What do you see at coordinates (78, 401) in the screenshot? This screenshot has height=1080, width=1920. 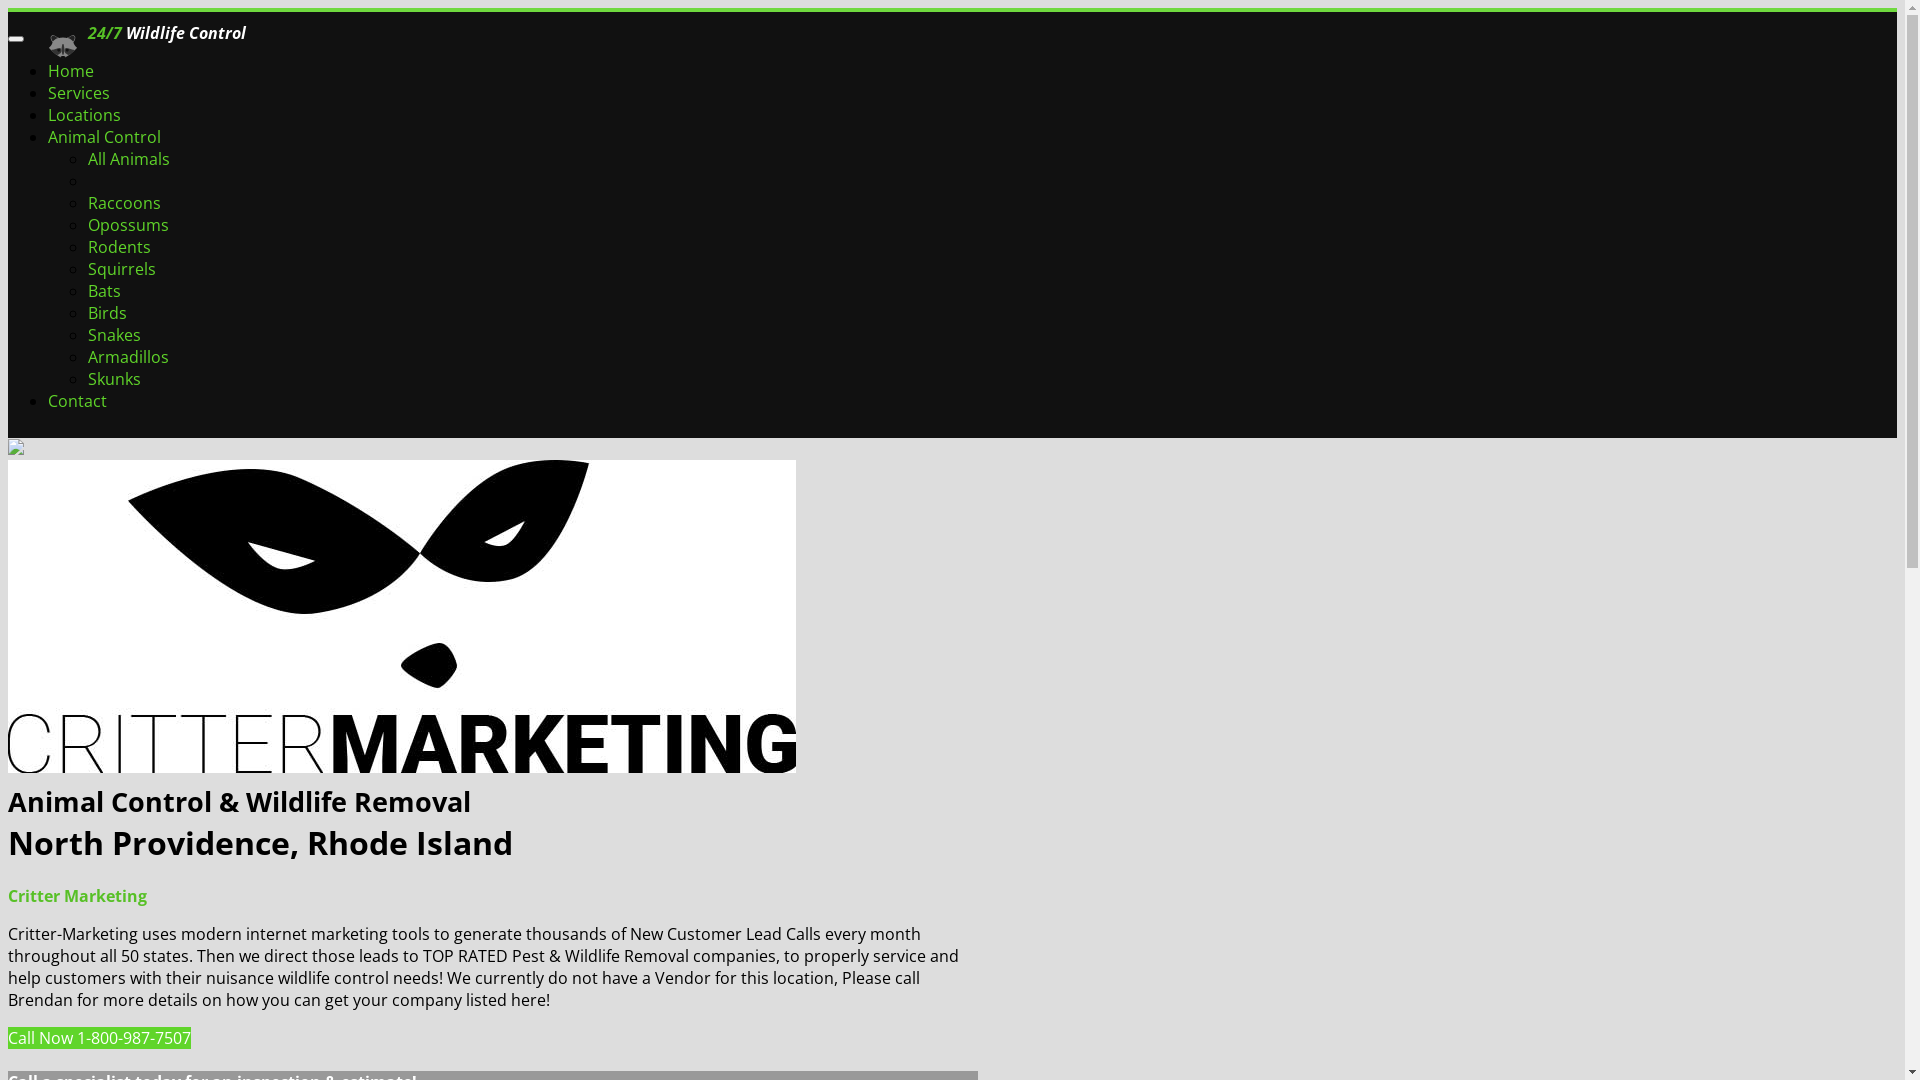 I see `Contact` at bounding box center [78, 401].